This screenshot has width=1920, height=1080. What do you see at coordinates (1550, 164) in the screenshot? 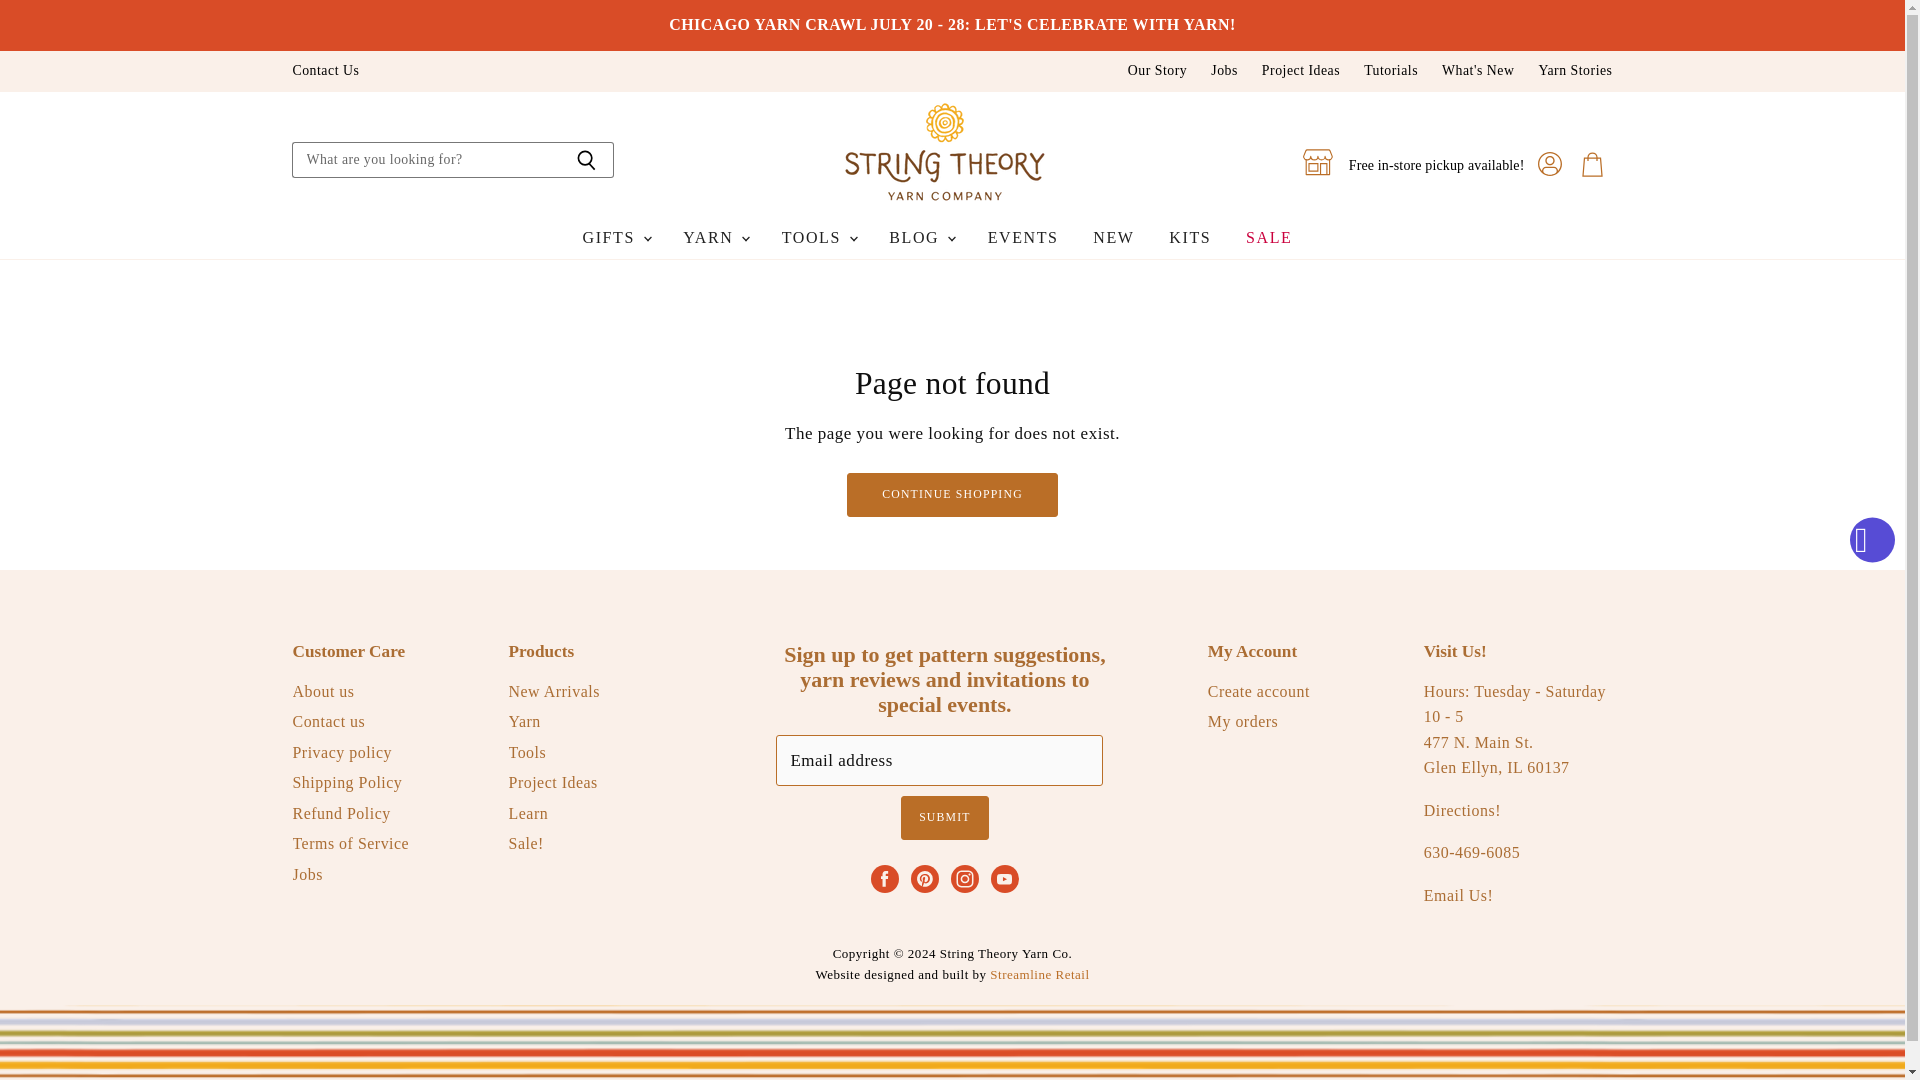
I see `View account` at bounding box center [1550, 164].